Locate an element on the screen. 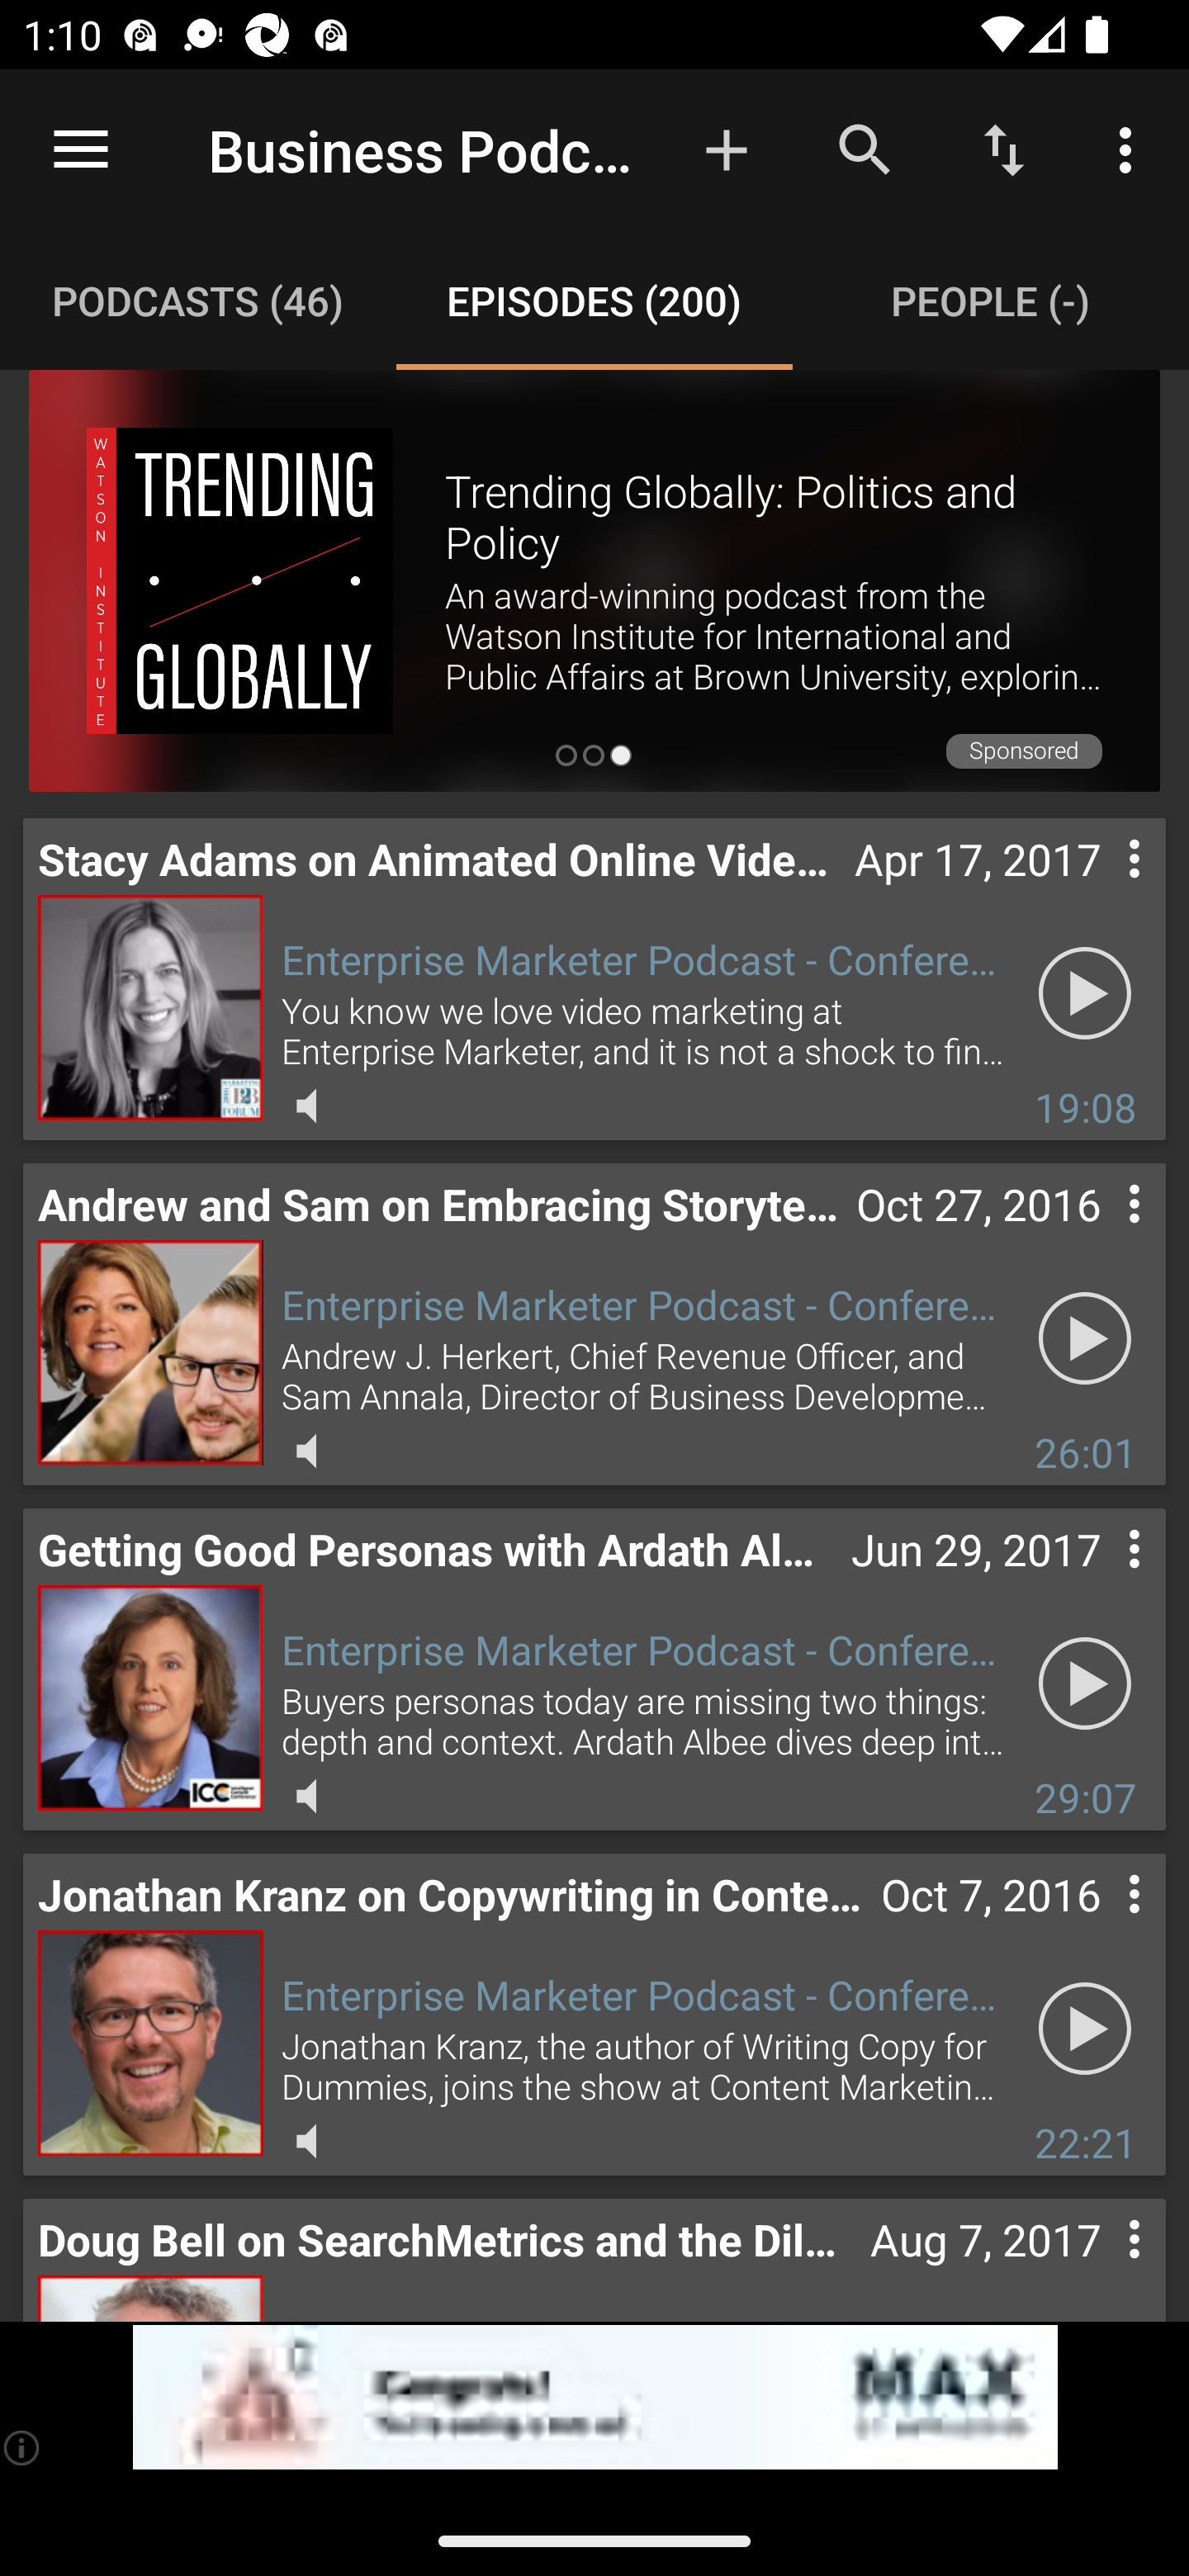 This screenshot has height=2576, width=1189. Podcasts (46) PODCASTS (46) is located at coordinates (198, 301).